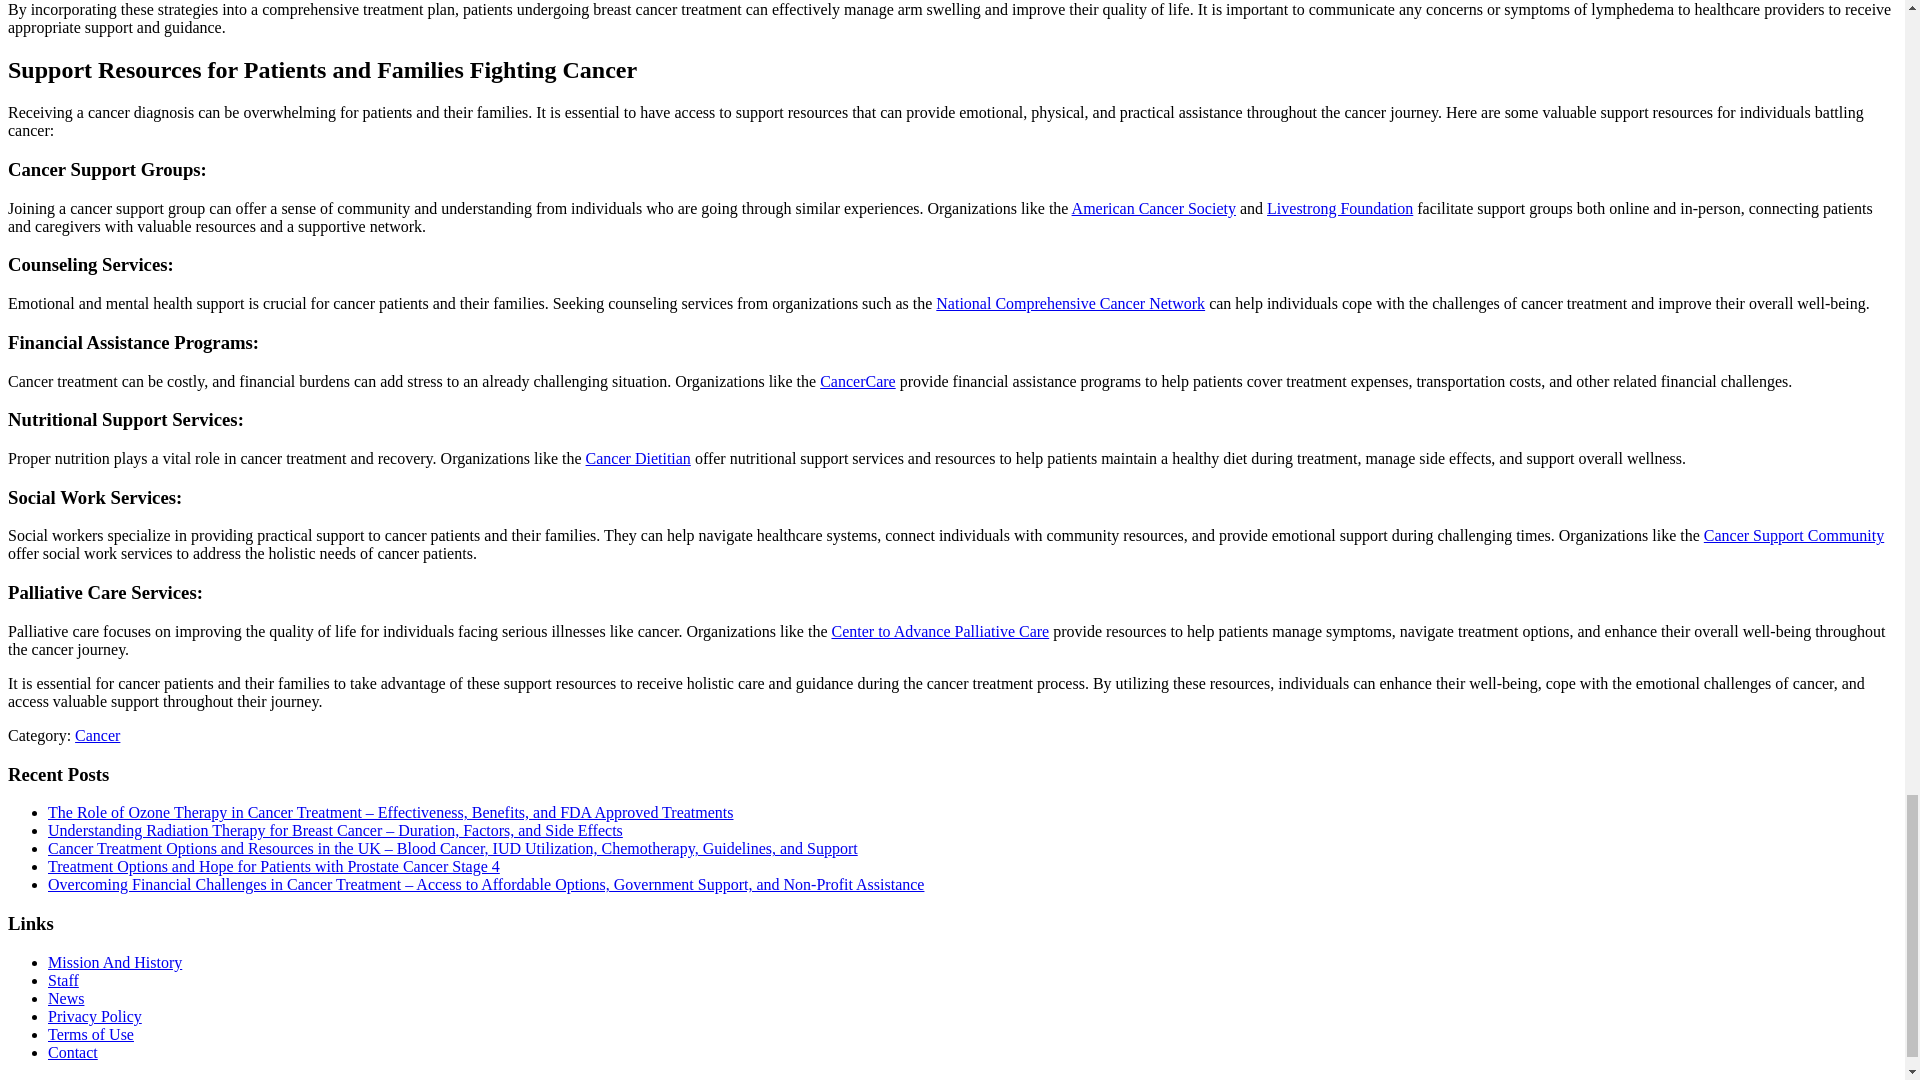 This screenshot has height=1080, width=1920. Describe the element at coordinates (96, 735) in the screenshot. I see `Cancer` at that location.